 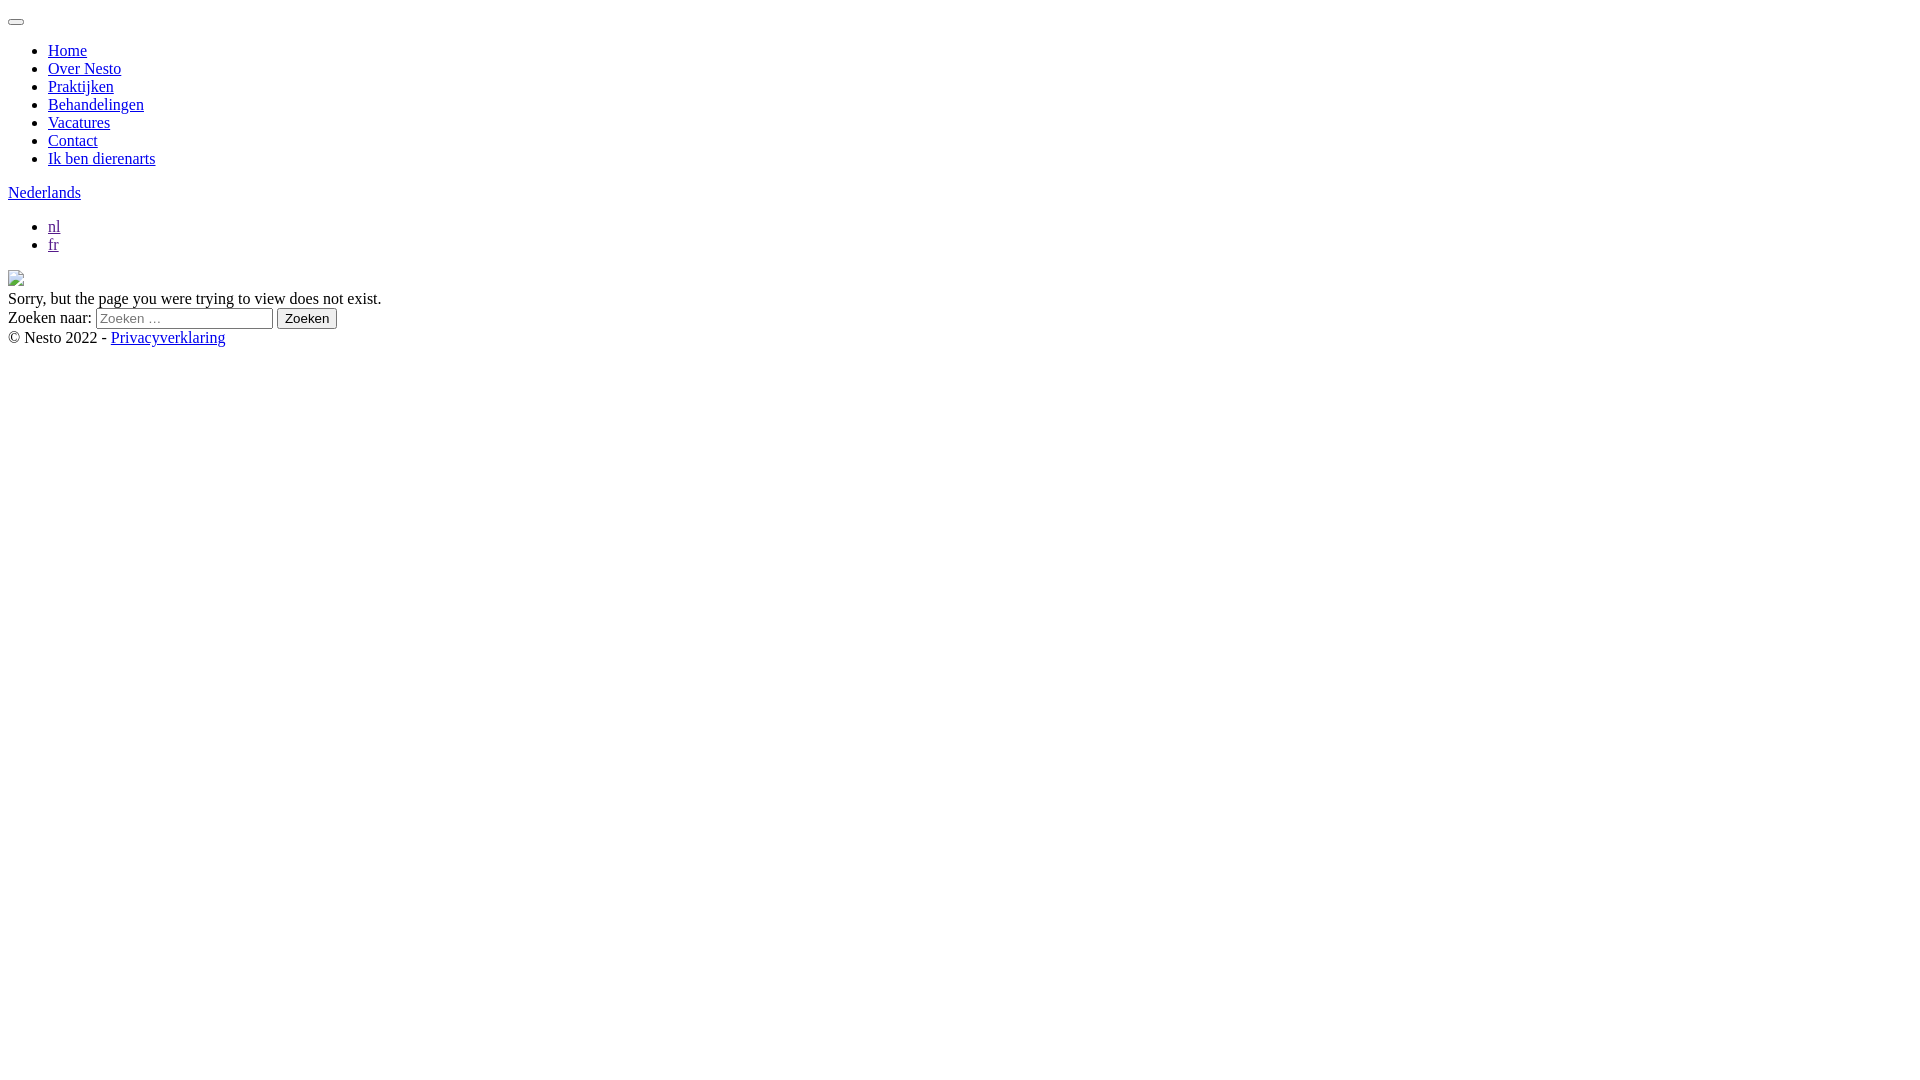 I want to click on nl, so click(x=54, y=226).